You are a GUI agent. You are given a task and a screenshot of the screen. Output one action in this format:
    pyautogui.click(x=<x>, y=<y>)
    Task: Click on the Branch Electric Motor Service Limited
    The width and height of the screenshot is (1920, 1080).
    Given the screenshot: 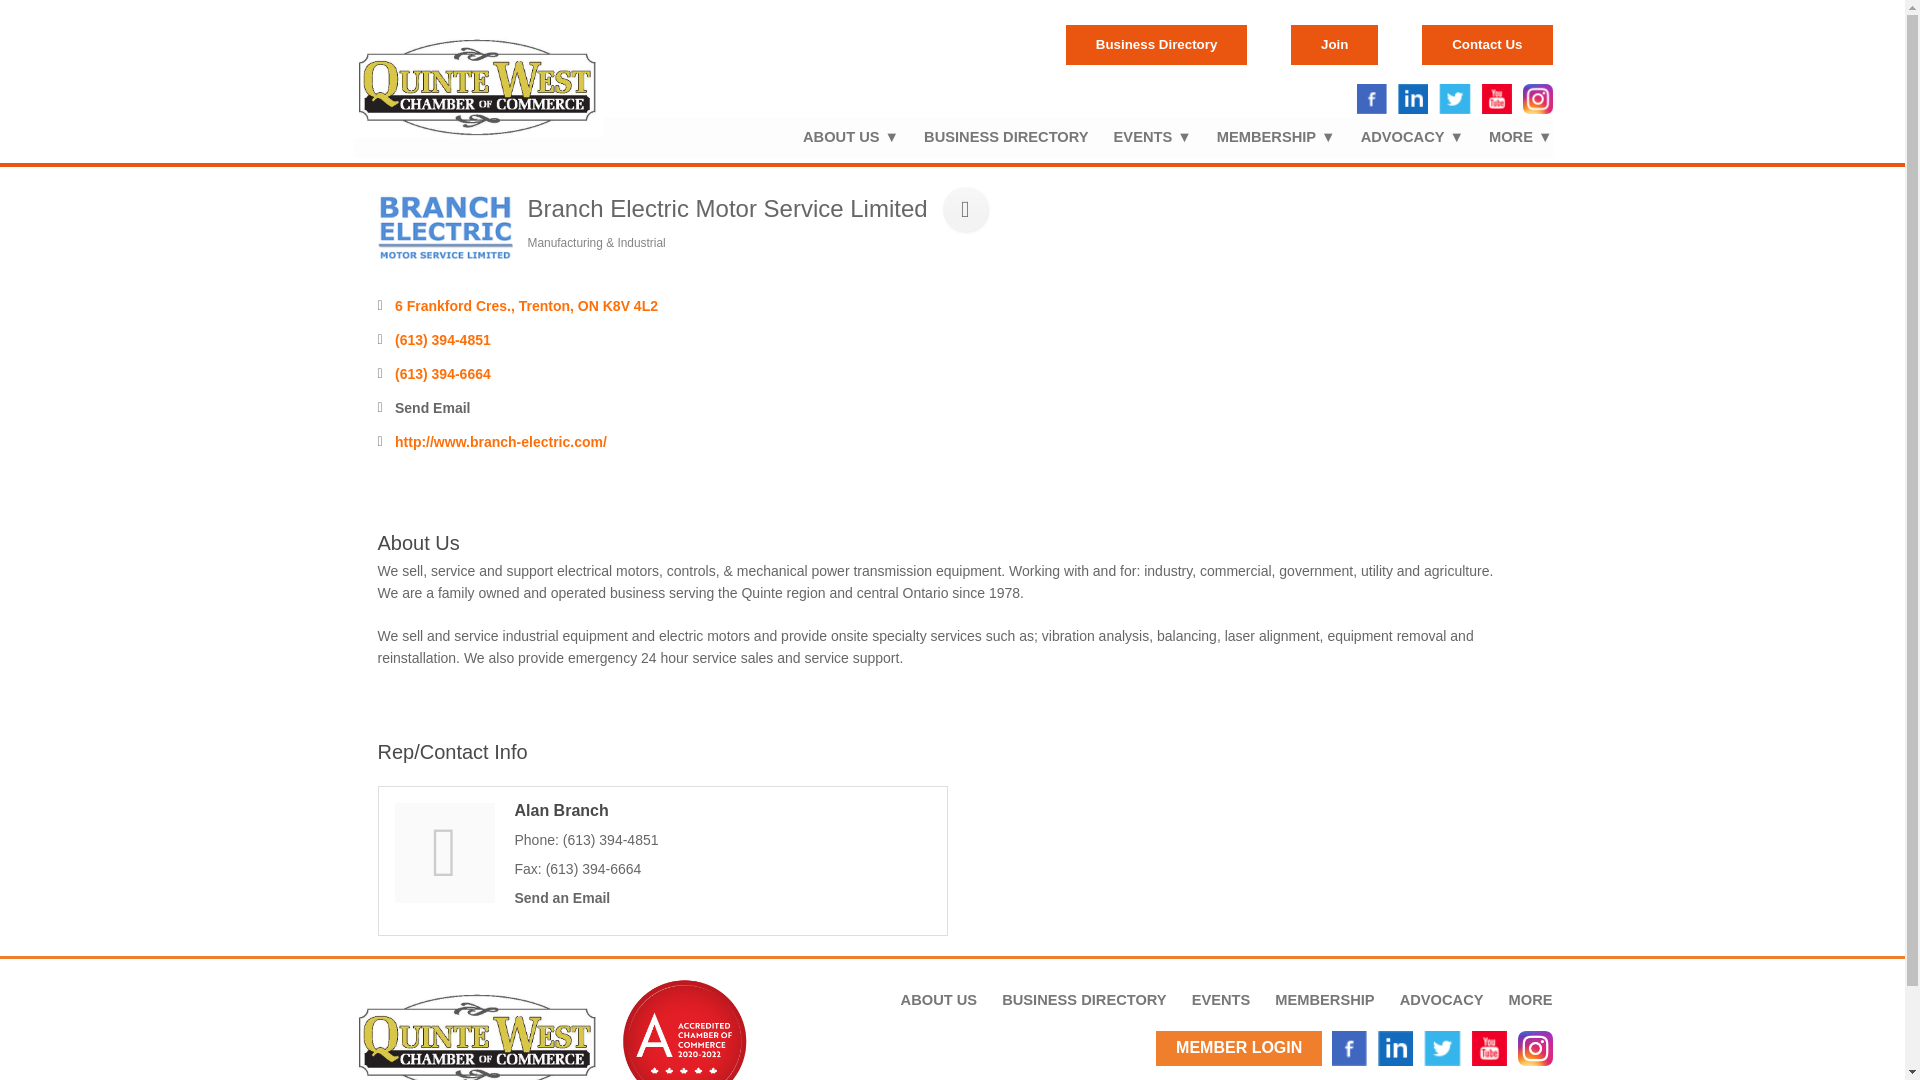 What is the action you would take?
    pyautogui.click(x=445, y=228)
    